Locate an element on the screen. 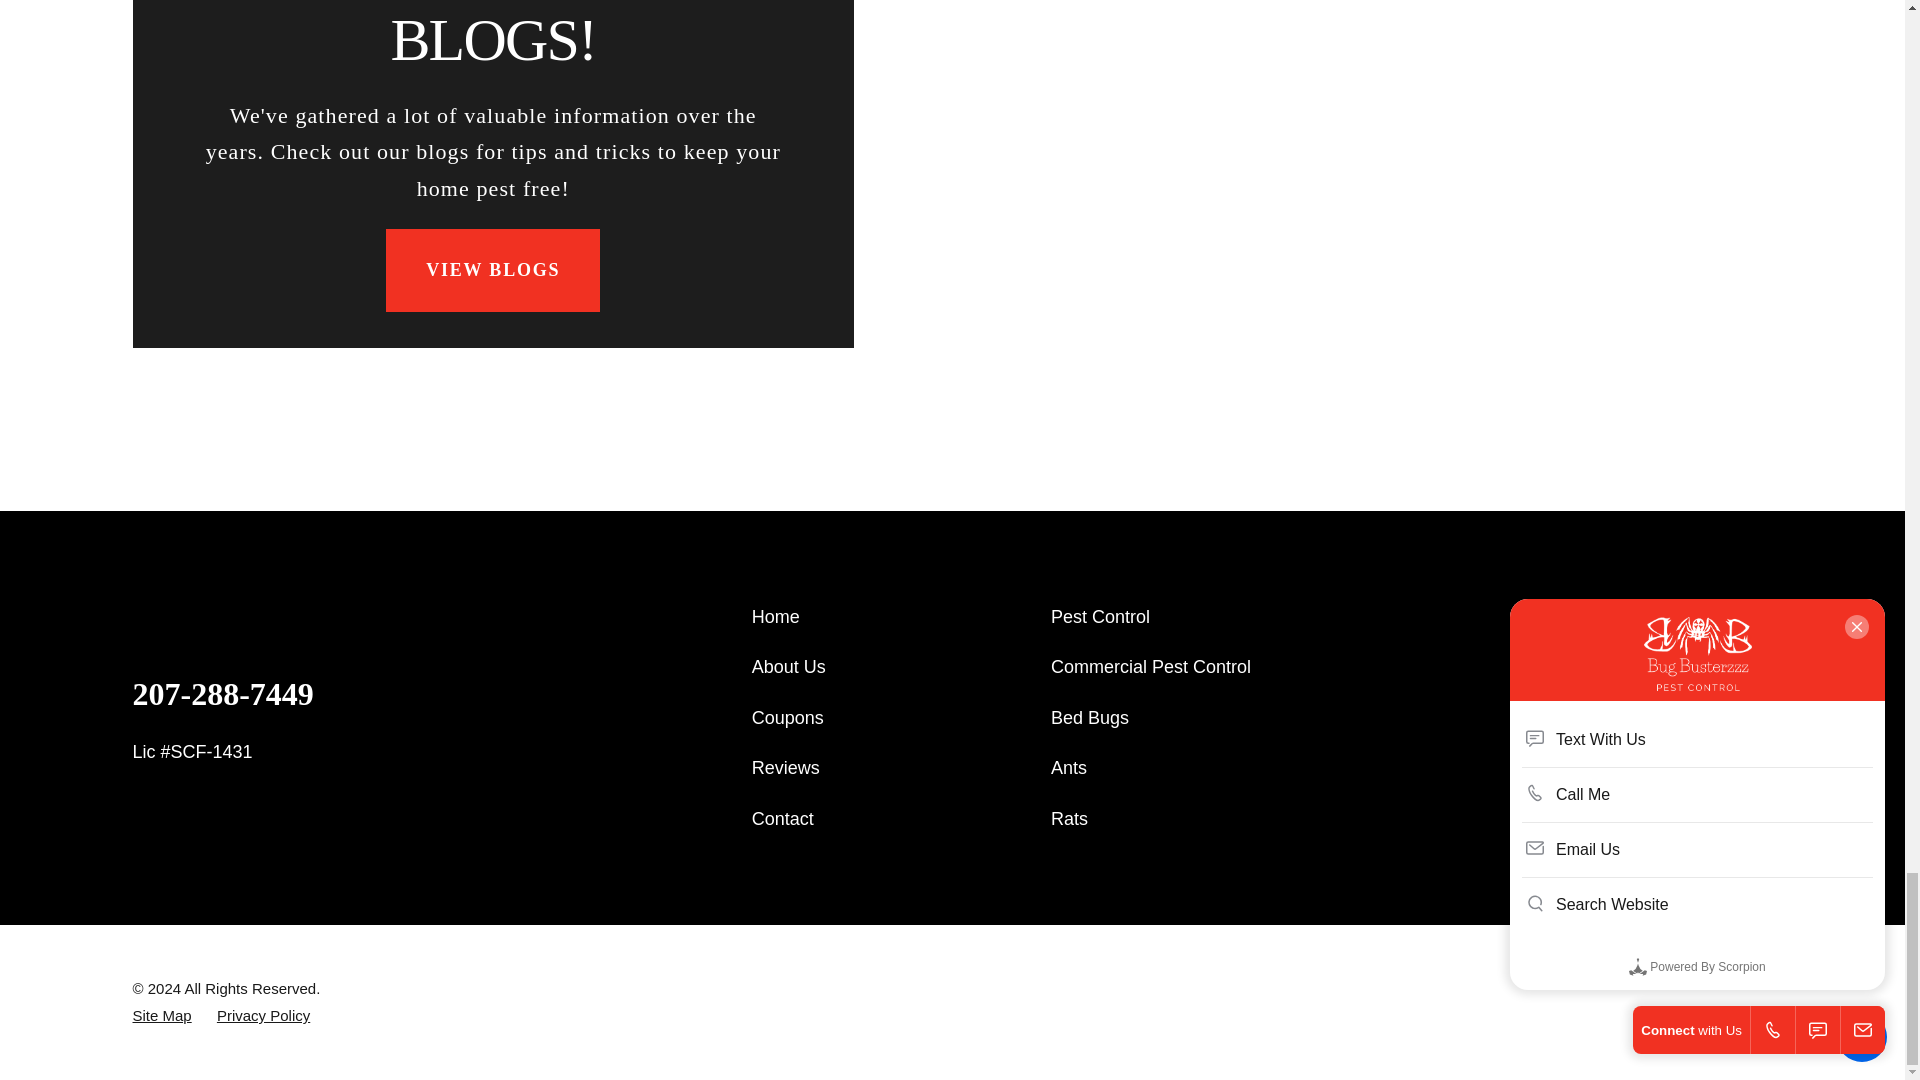 The width and height of the screenshot is (1920, 1080). Facebook is located at coordinates (1616, 702).